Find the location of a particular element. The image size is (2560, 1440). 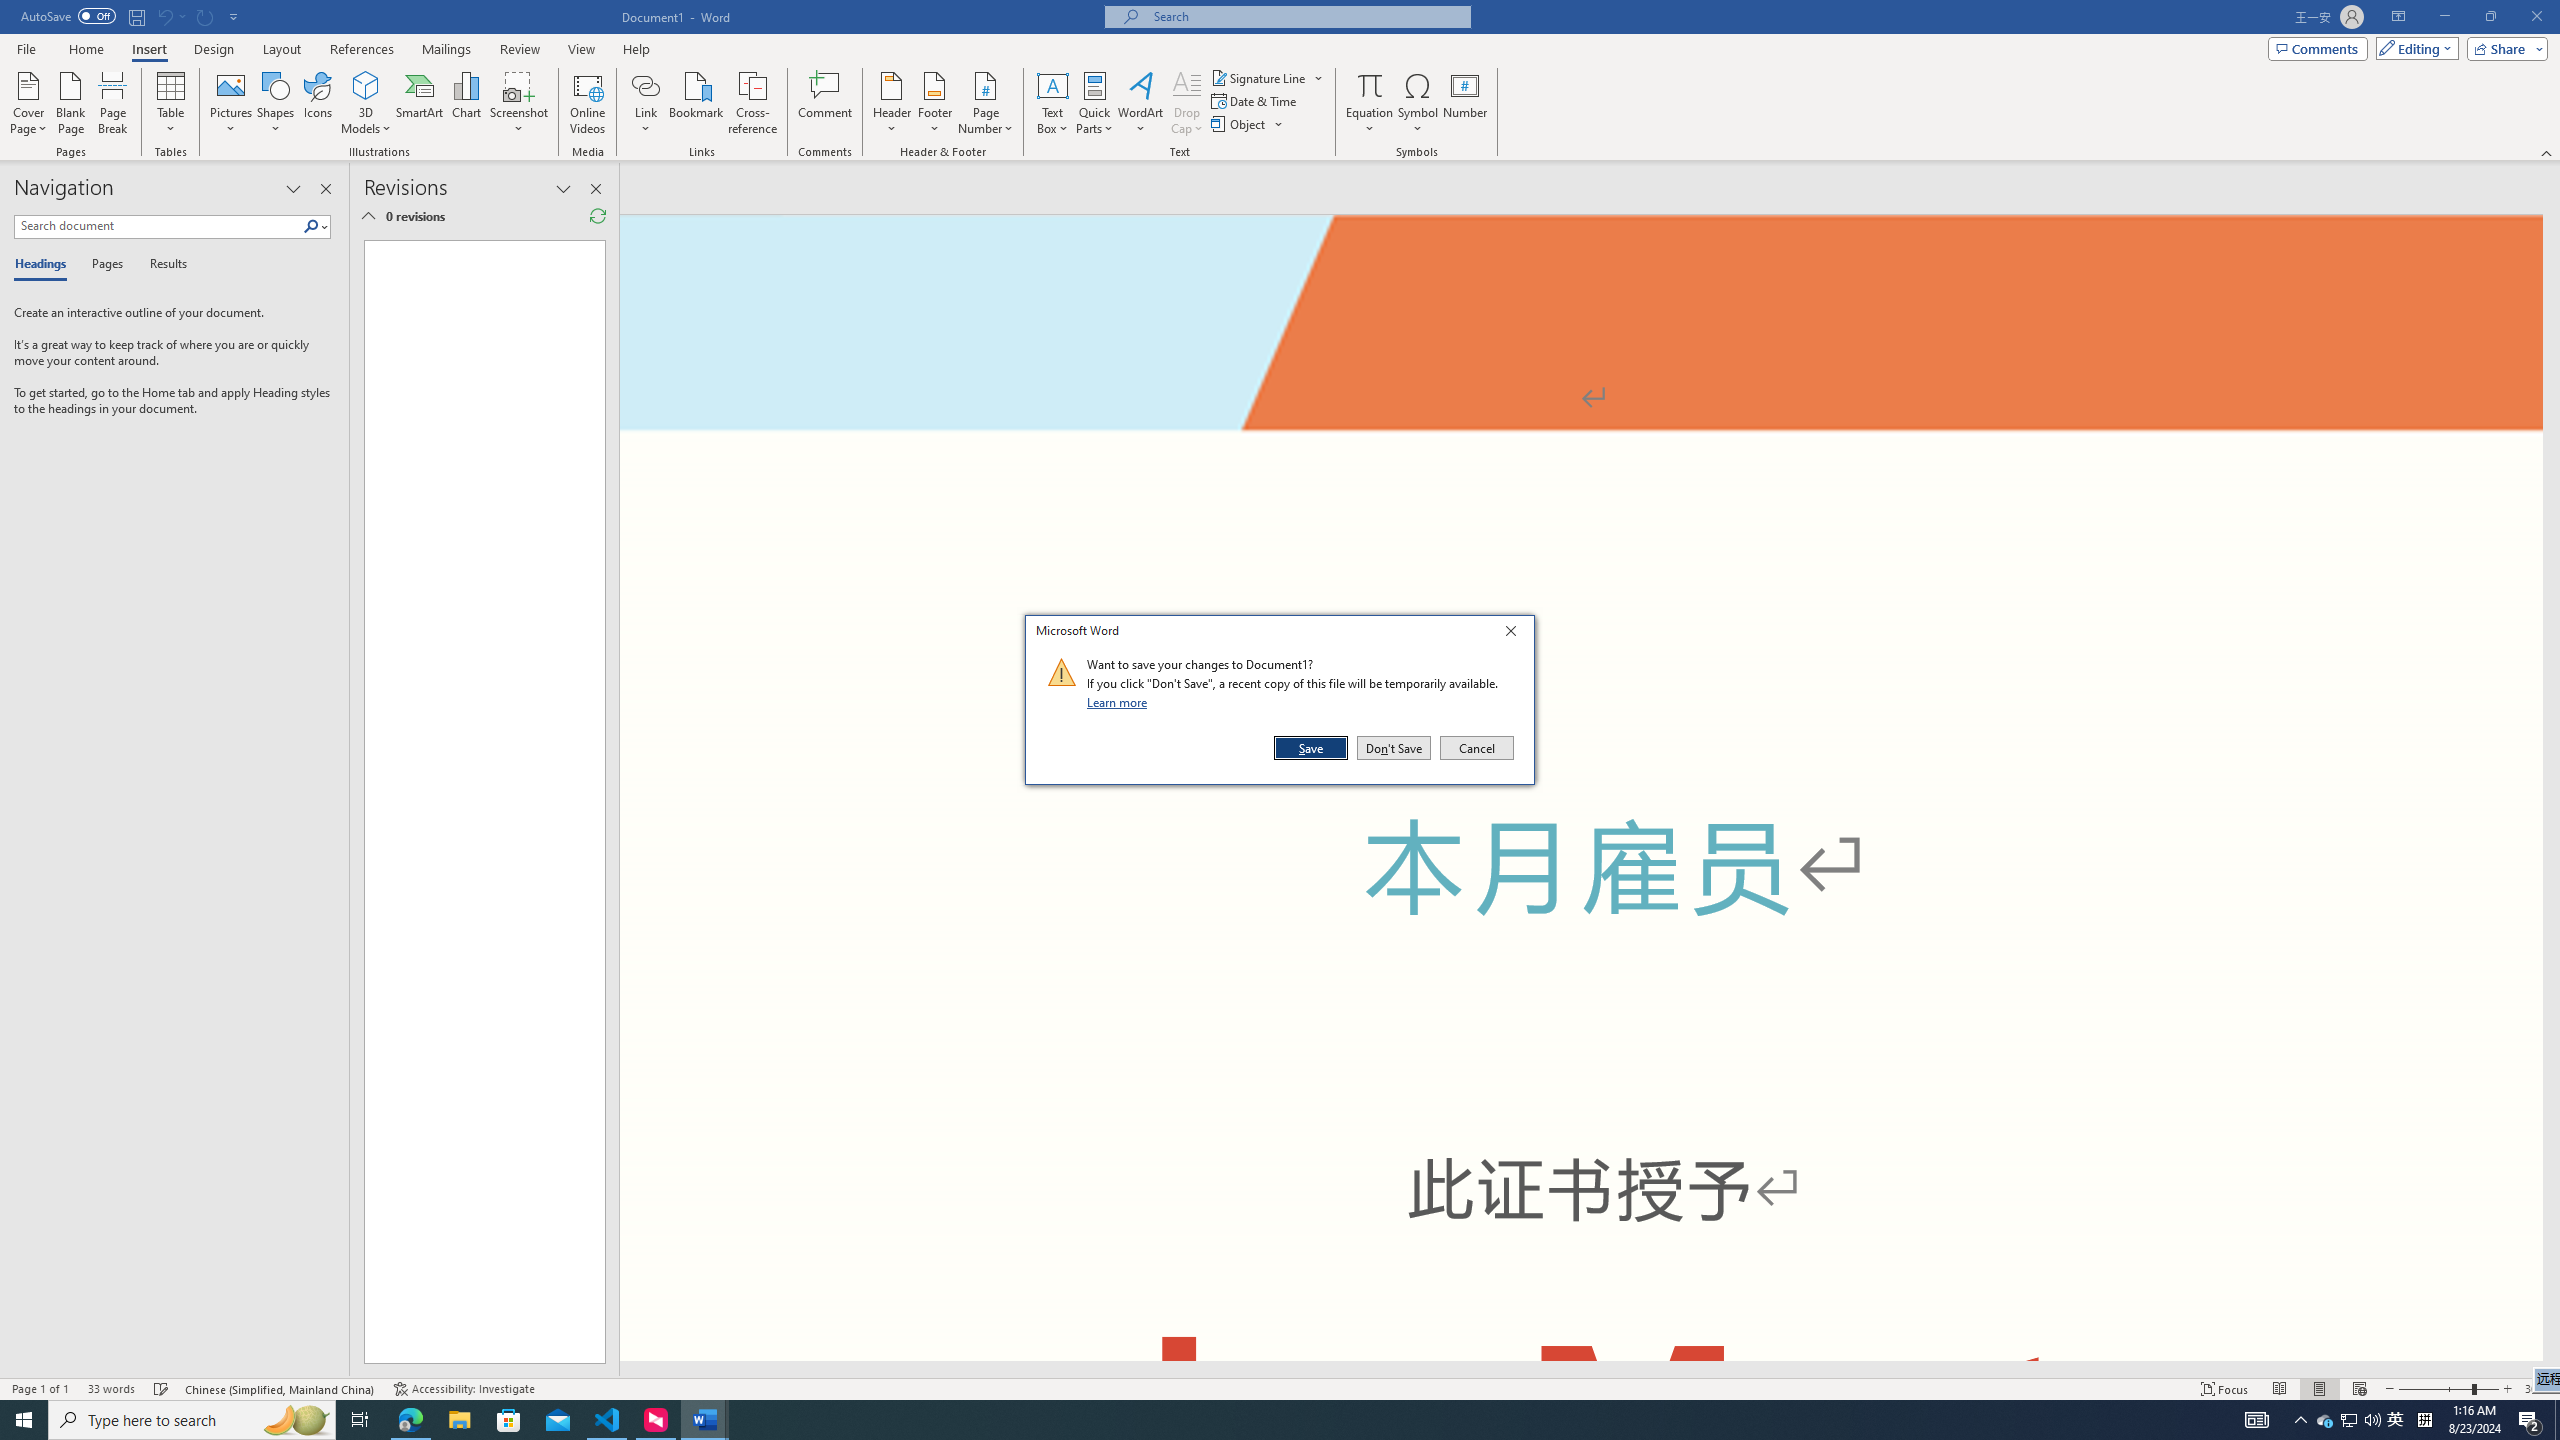

Cancel is located at coordinates (1475, 748).